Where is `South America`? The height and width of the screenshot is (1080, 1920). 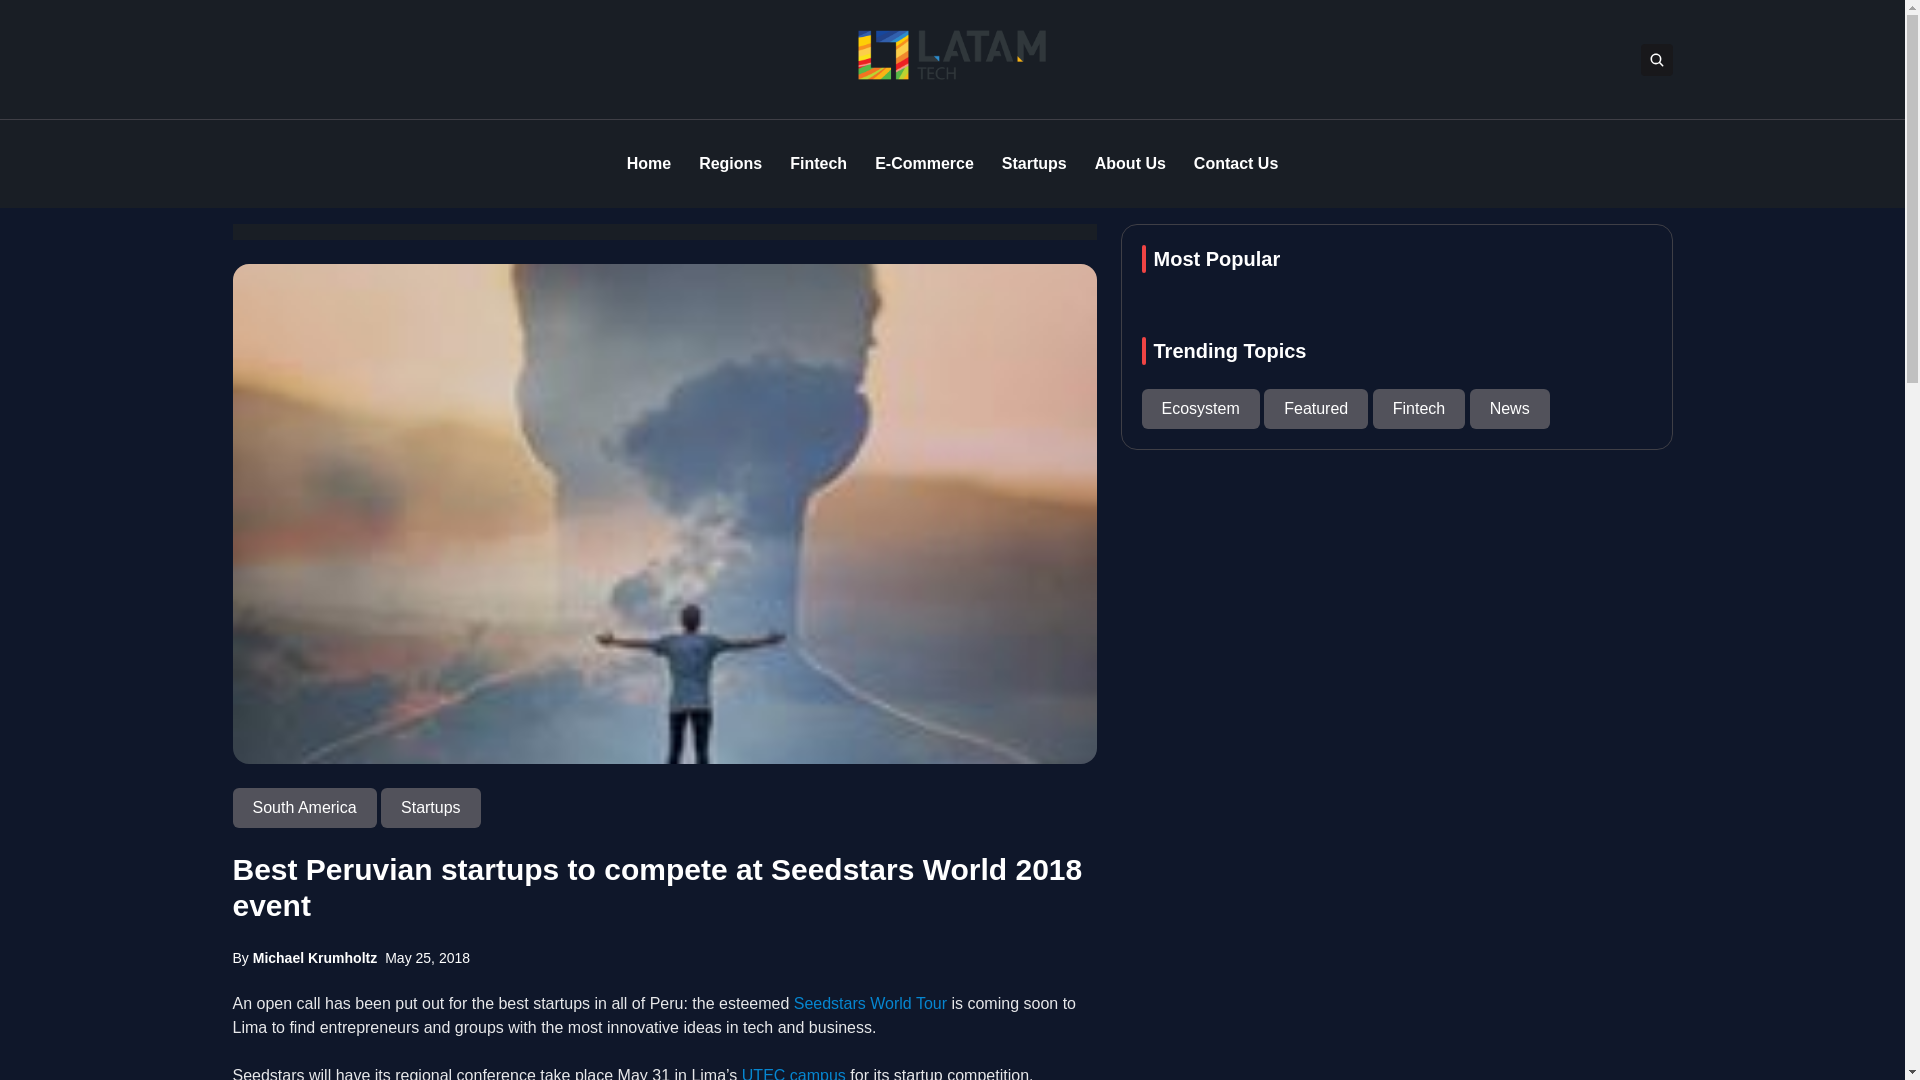 South America is located at coordinates (306, 808).